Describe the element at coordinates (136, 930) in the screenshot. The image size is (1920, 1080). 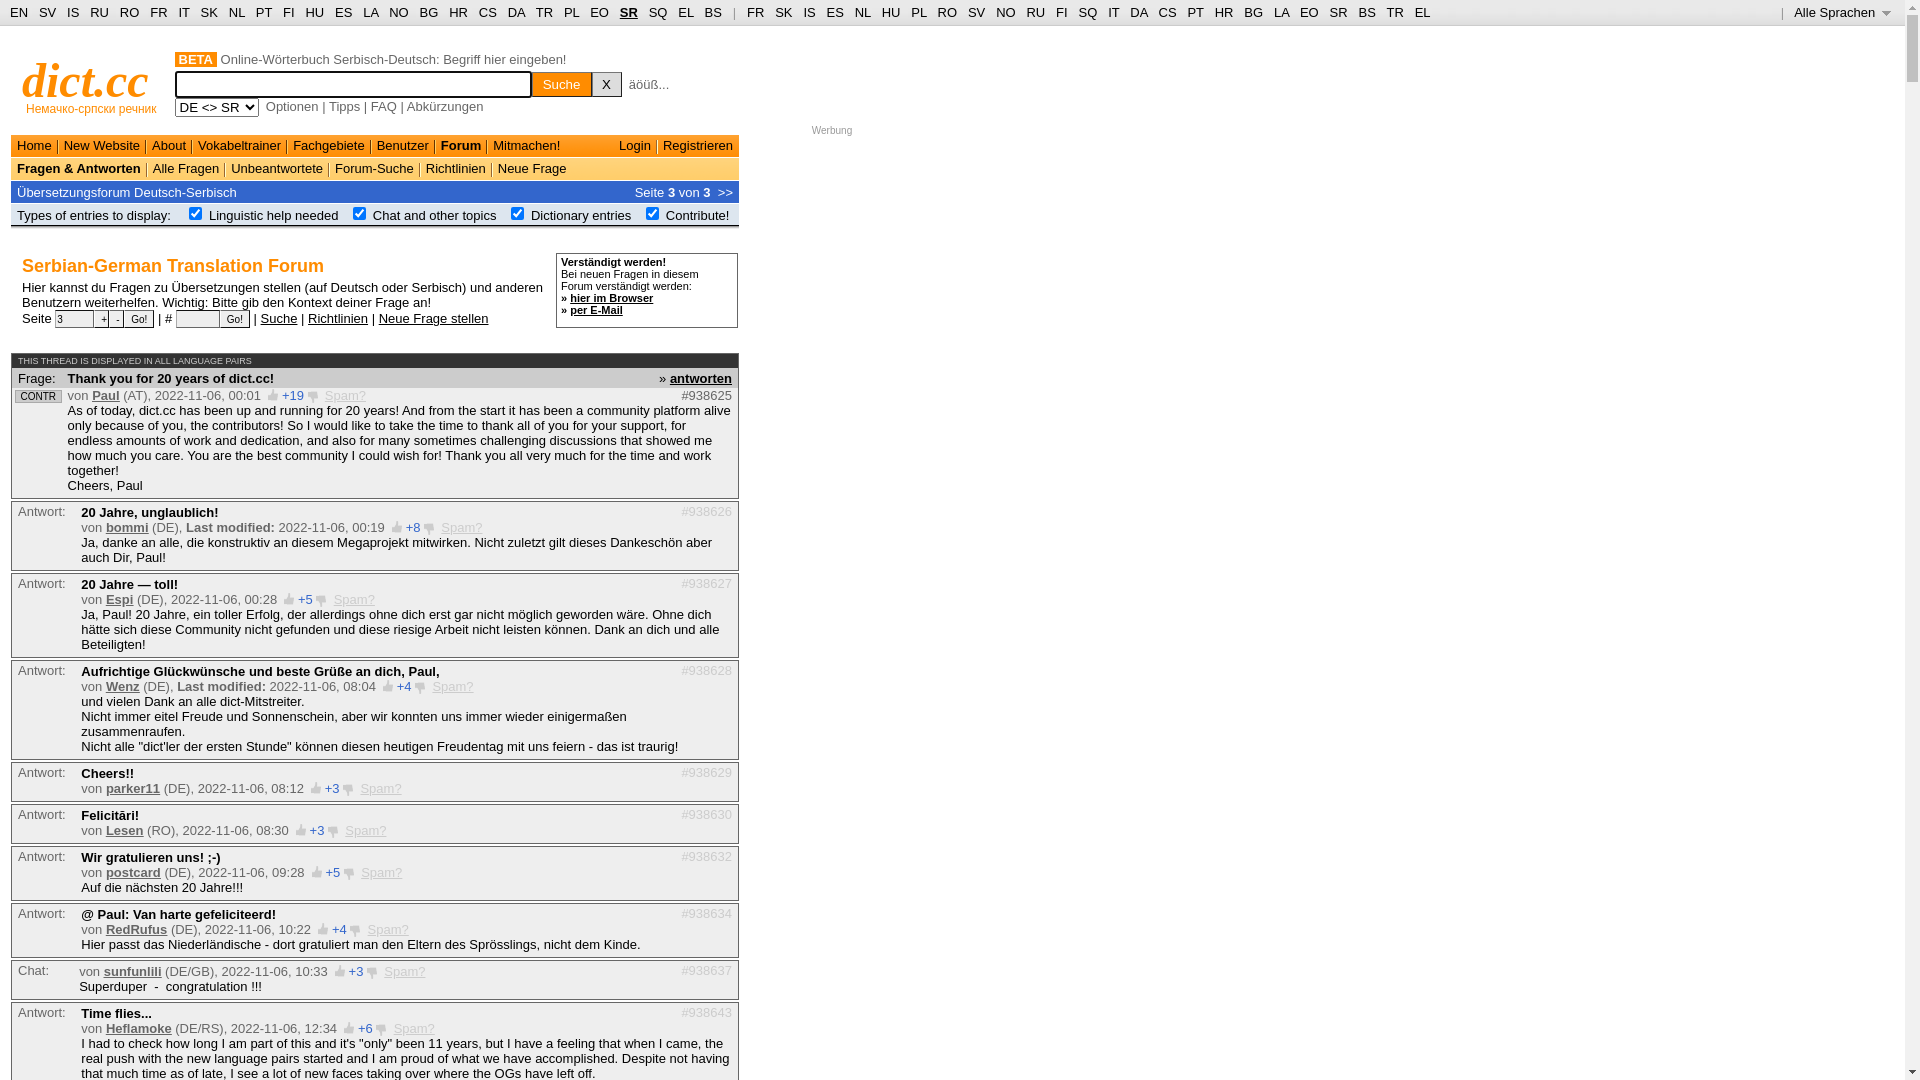
I see `RedRufus` at that location.